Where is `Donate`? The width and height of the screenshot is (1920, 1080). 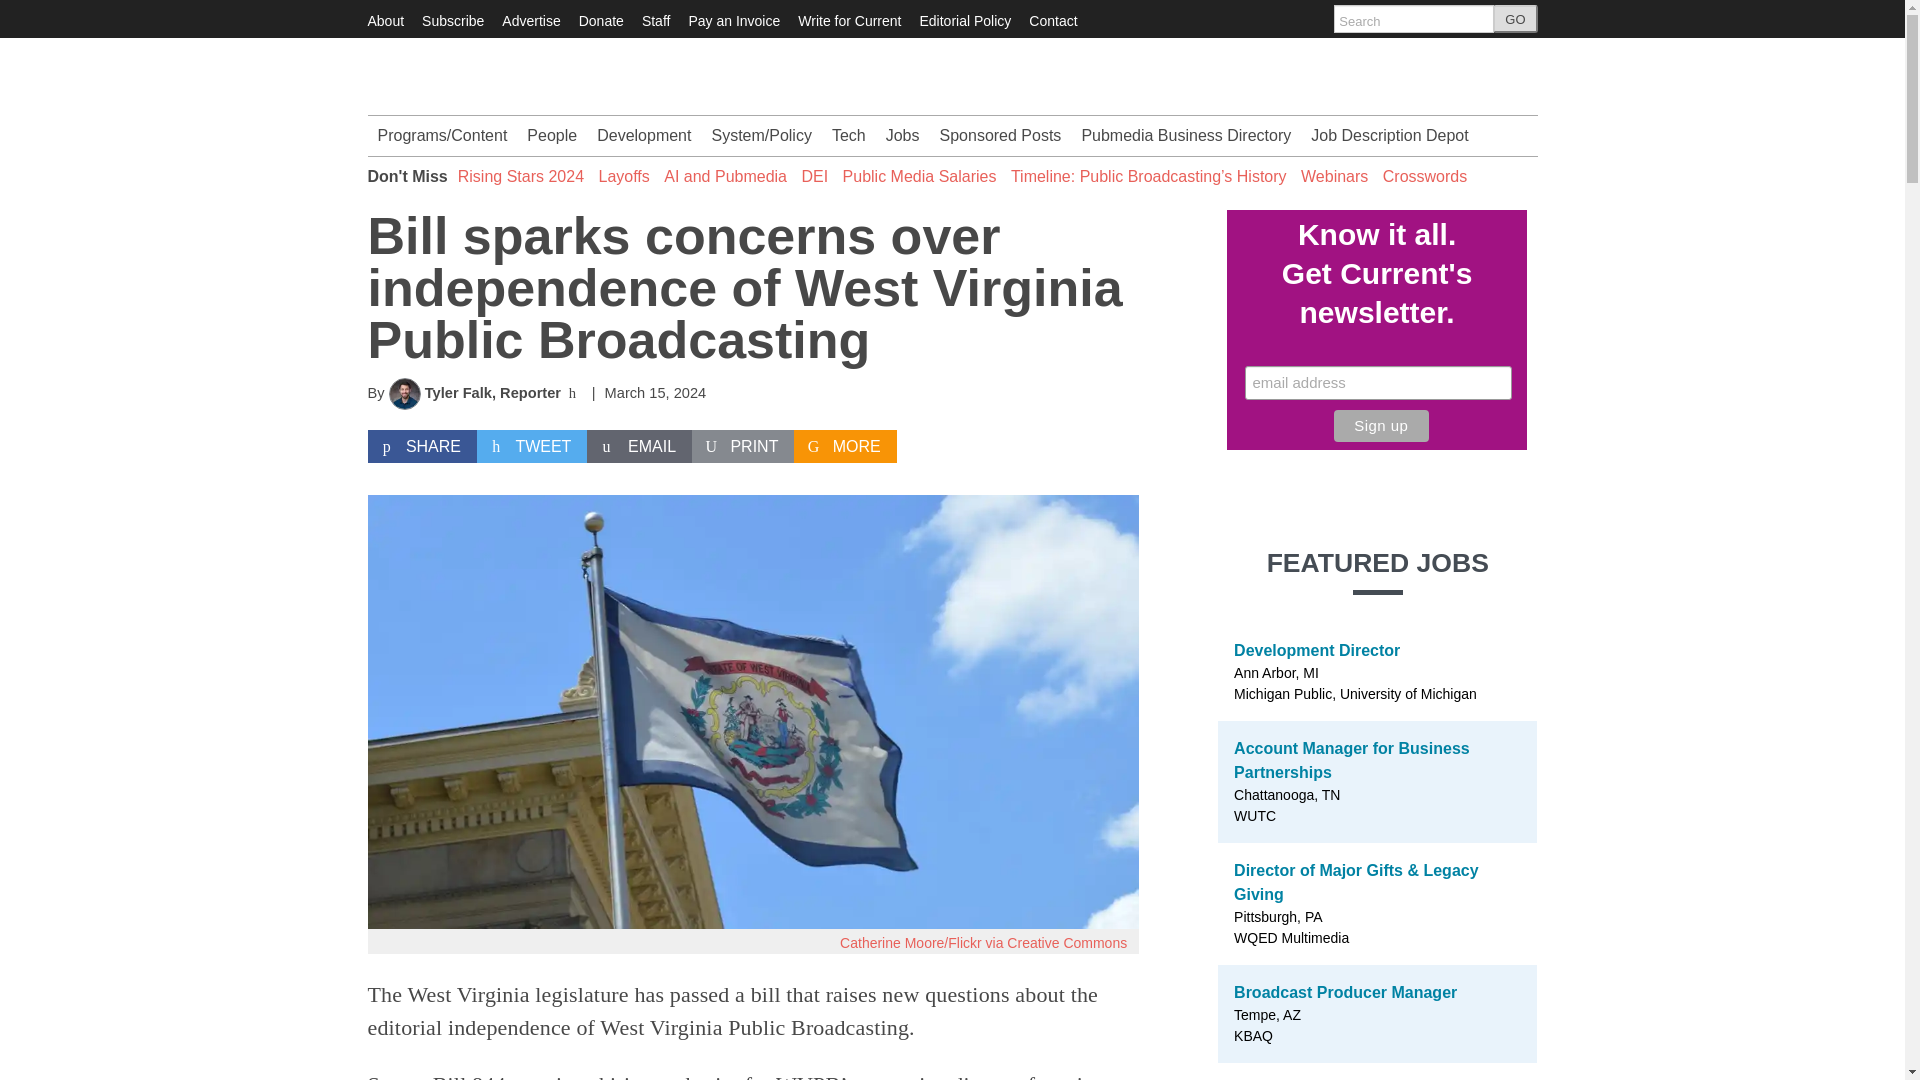 Donate is located at coordinates (602, 20).